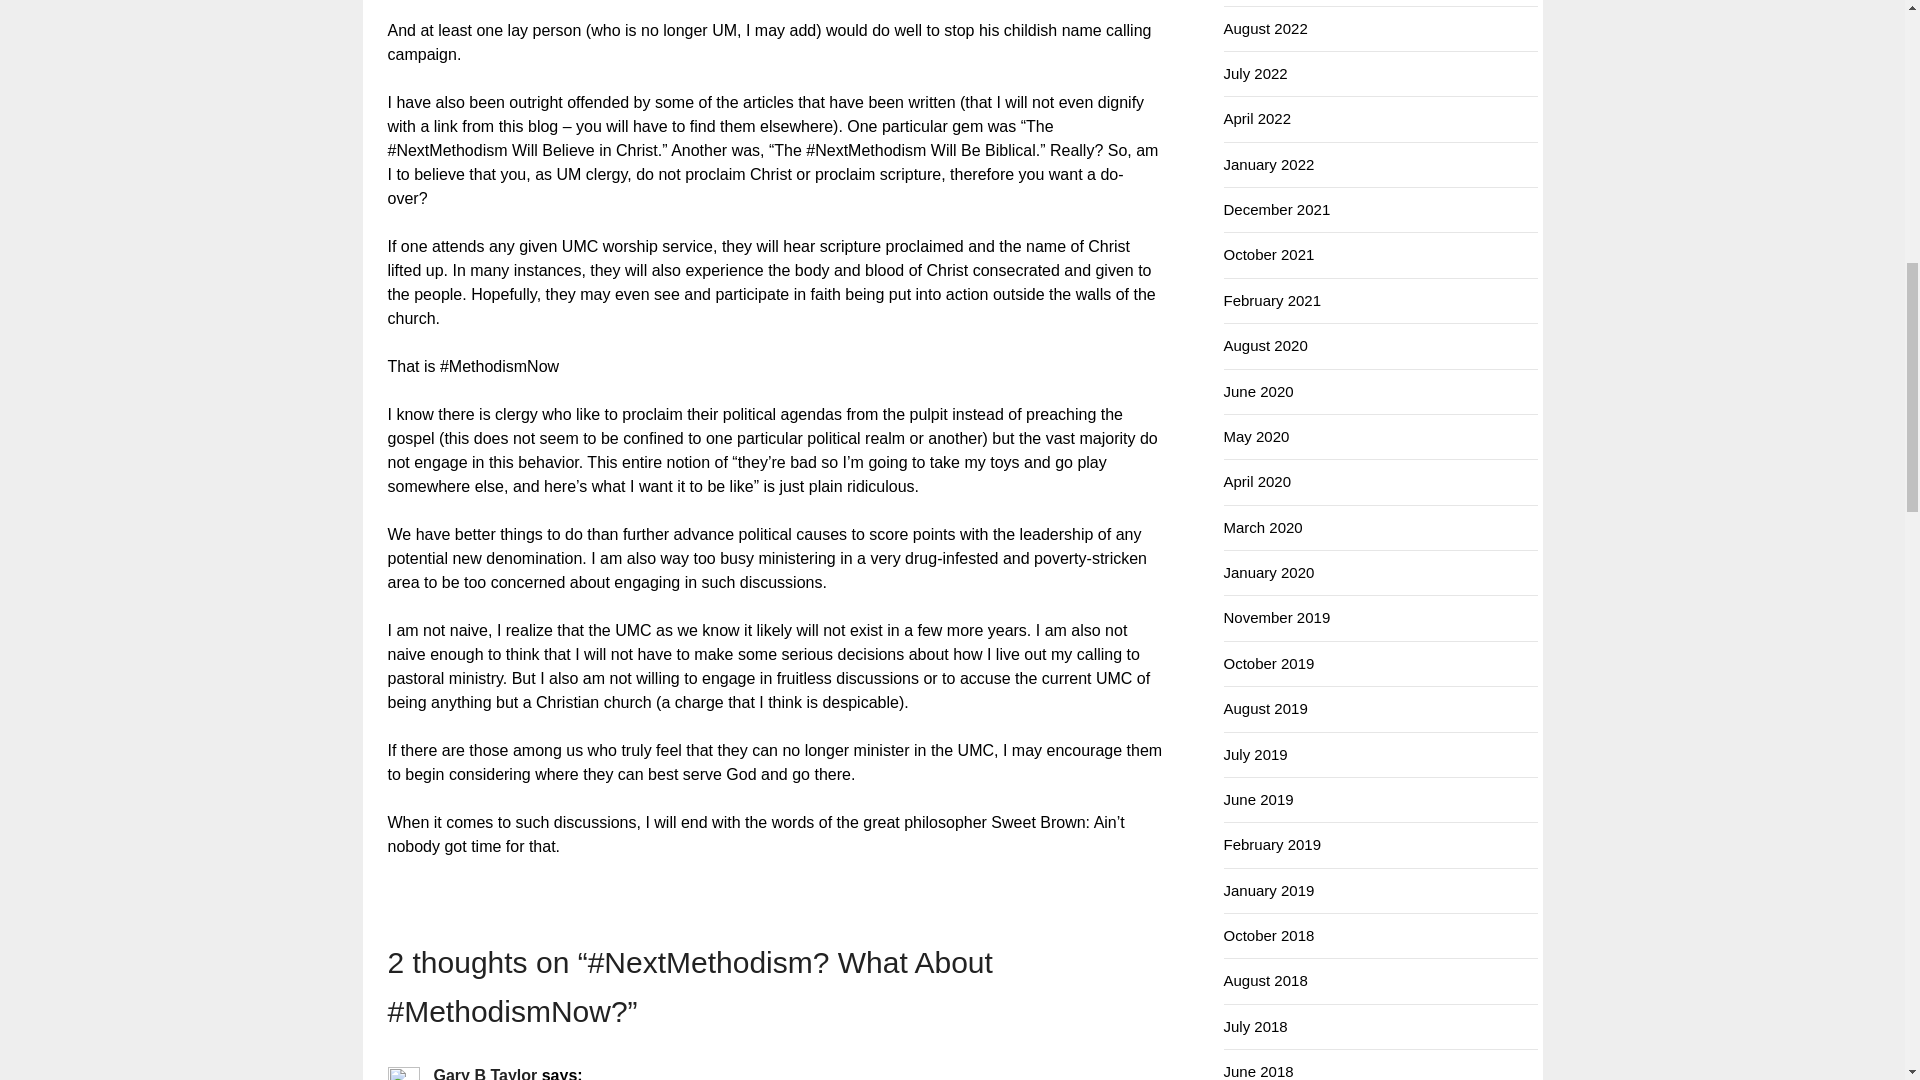  I want to click on Gary B Taylor, so click(485, 1072).